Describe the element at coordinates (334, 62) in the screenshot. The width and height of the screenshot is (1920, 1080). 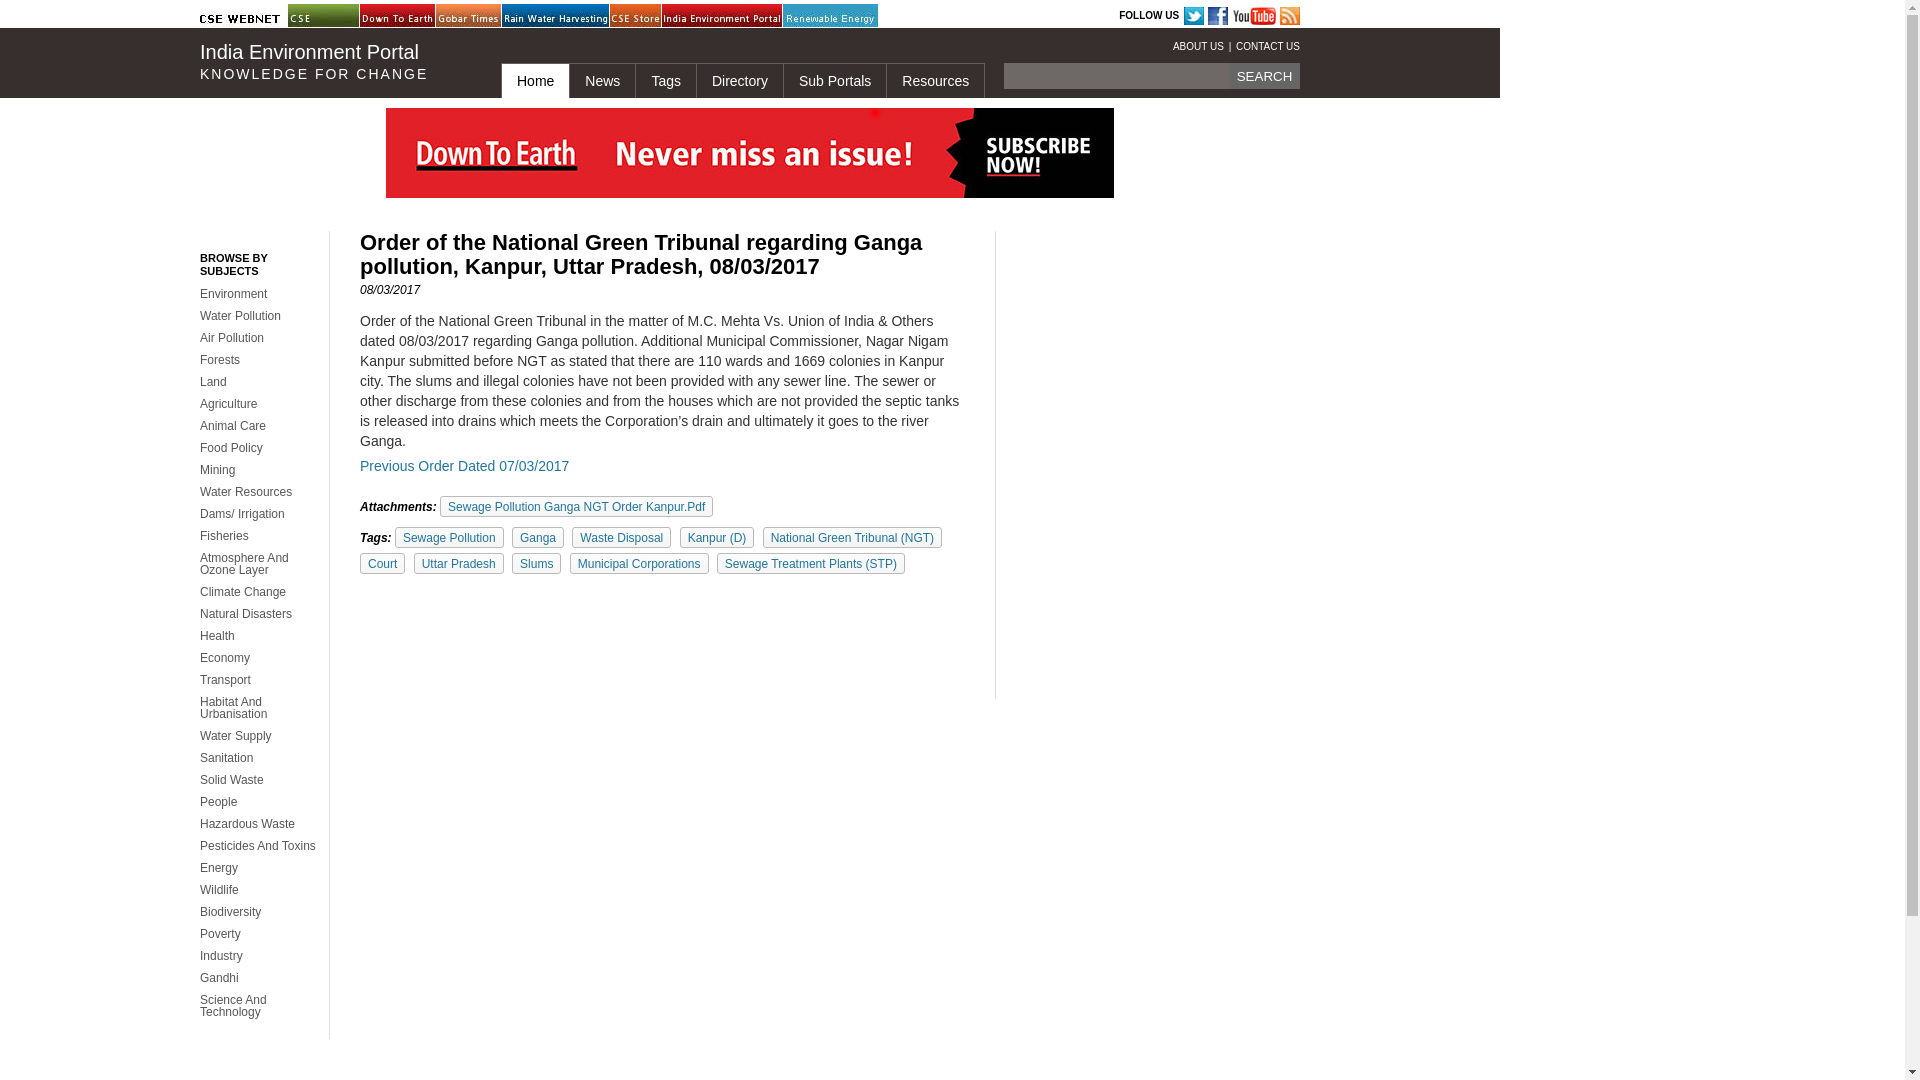
I see `India Environment Portal KNOWLEDGE FOR CHANGE` at that location.